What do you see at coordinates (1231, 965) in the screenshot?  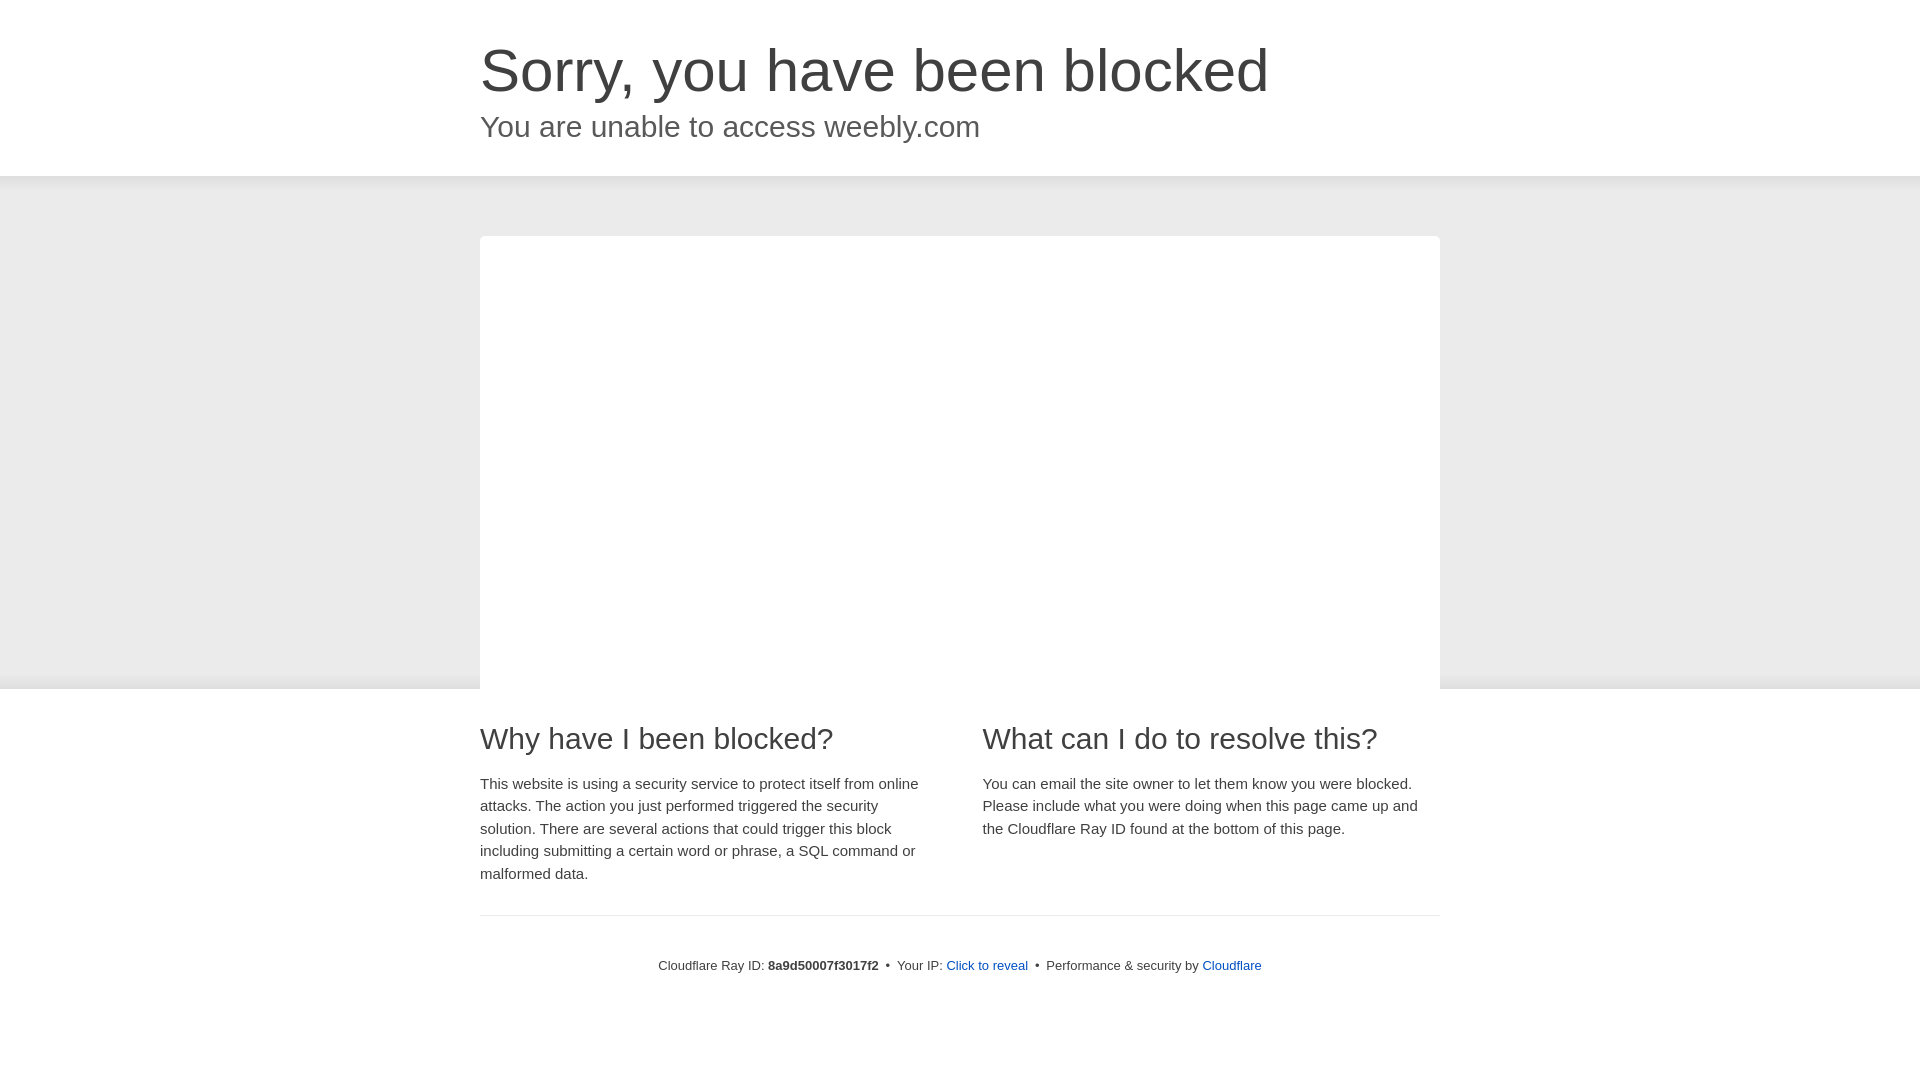 I see `Cloudflare` at bounding box center [1231, 965].